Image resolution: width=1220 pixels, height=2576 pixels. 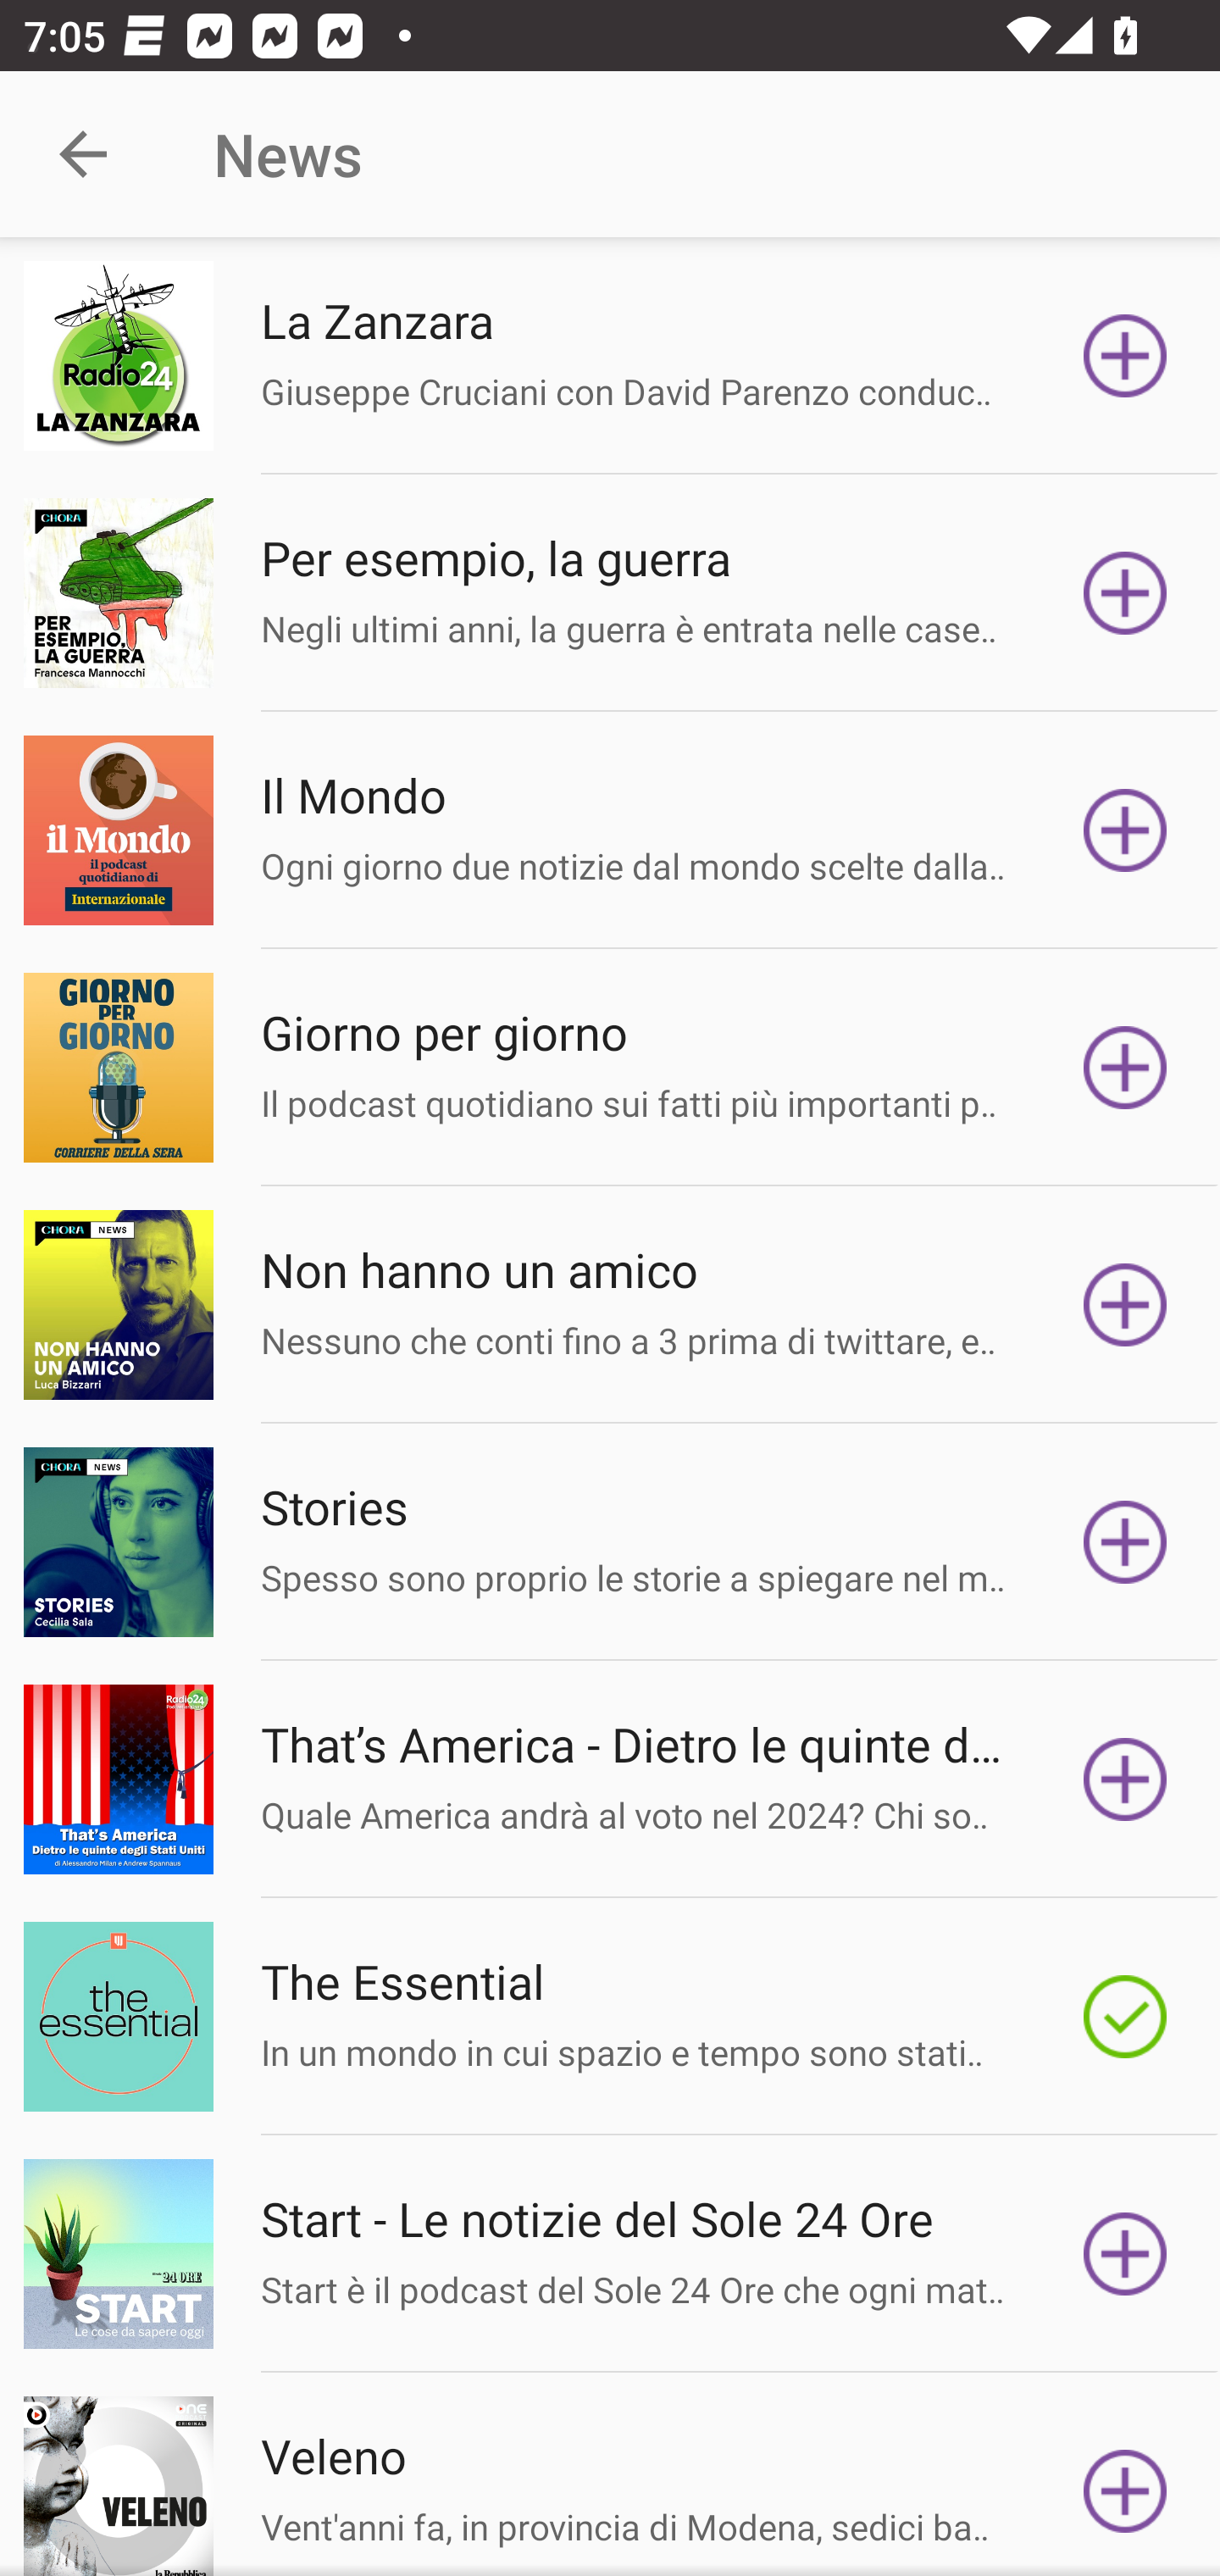 What do you see at coordinates (83, 154) in the screenshot?
I see `Navigate up` at bounding box center [83, 154].